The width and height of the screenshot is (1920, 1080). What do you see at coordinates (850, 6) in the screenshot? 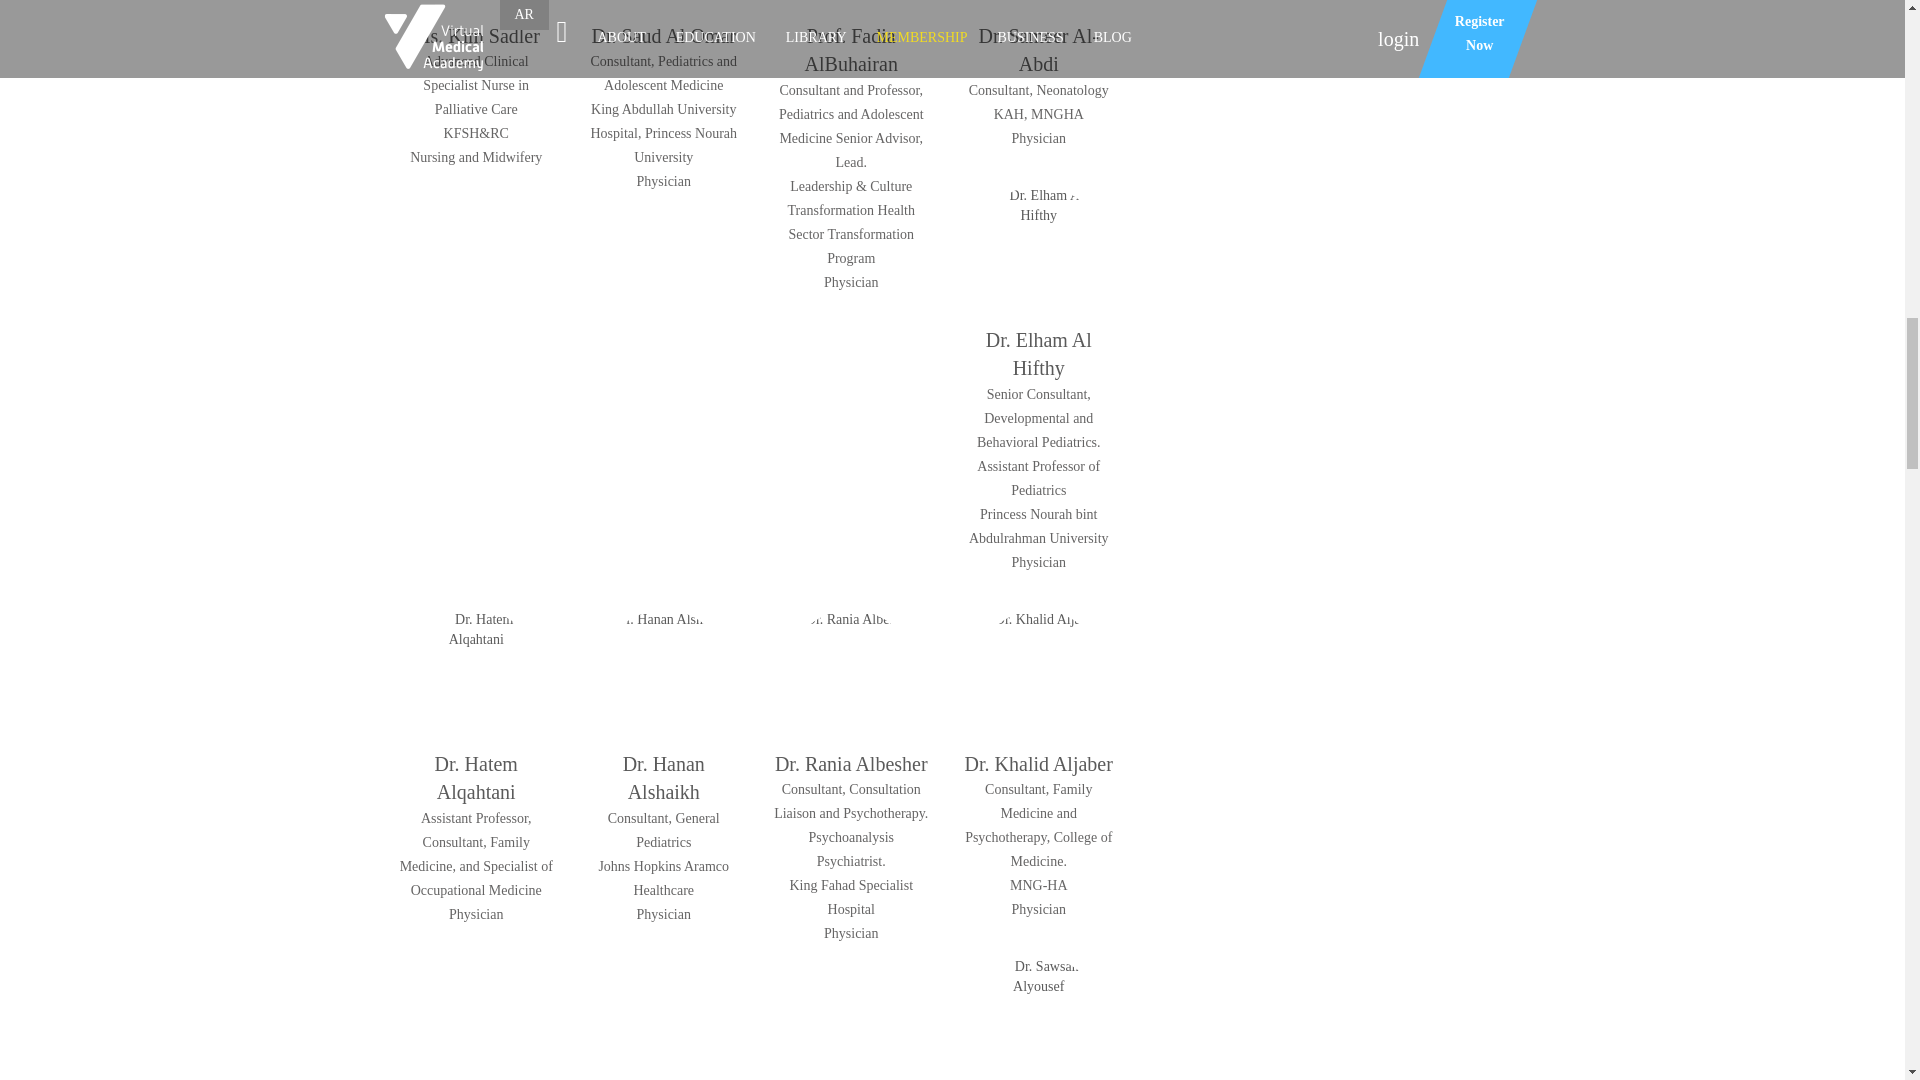
I see `Prof. Fadia AlBuhairan` at bounding box center [850, 6].